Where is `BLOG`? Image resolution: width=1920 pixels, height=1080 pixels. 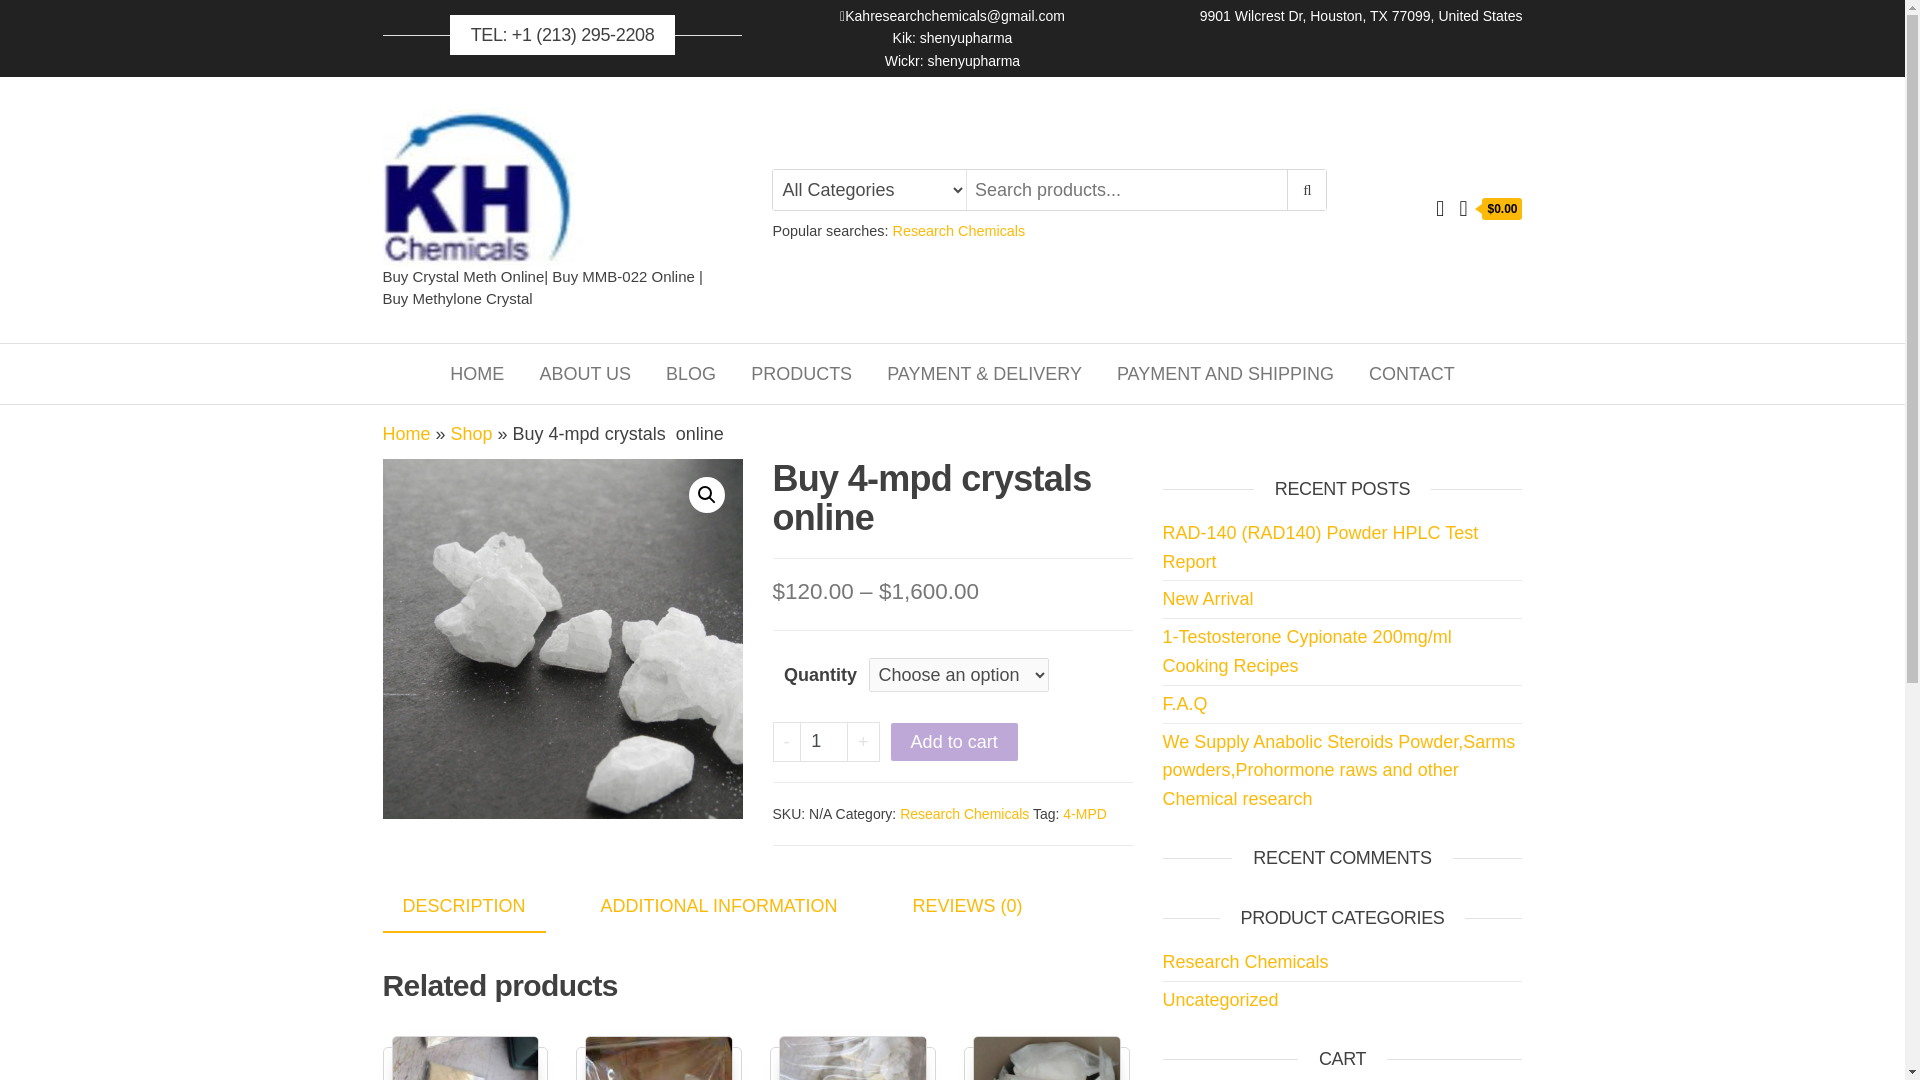 BLOG is located at coordinates (690, 374).